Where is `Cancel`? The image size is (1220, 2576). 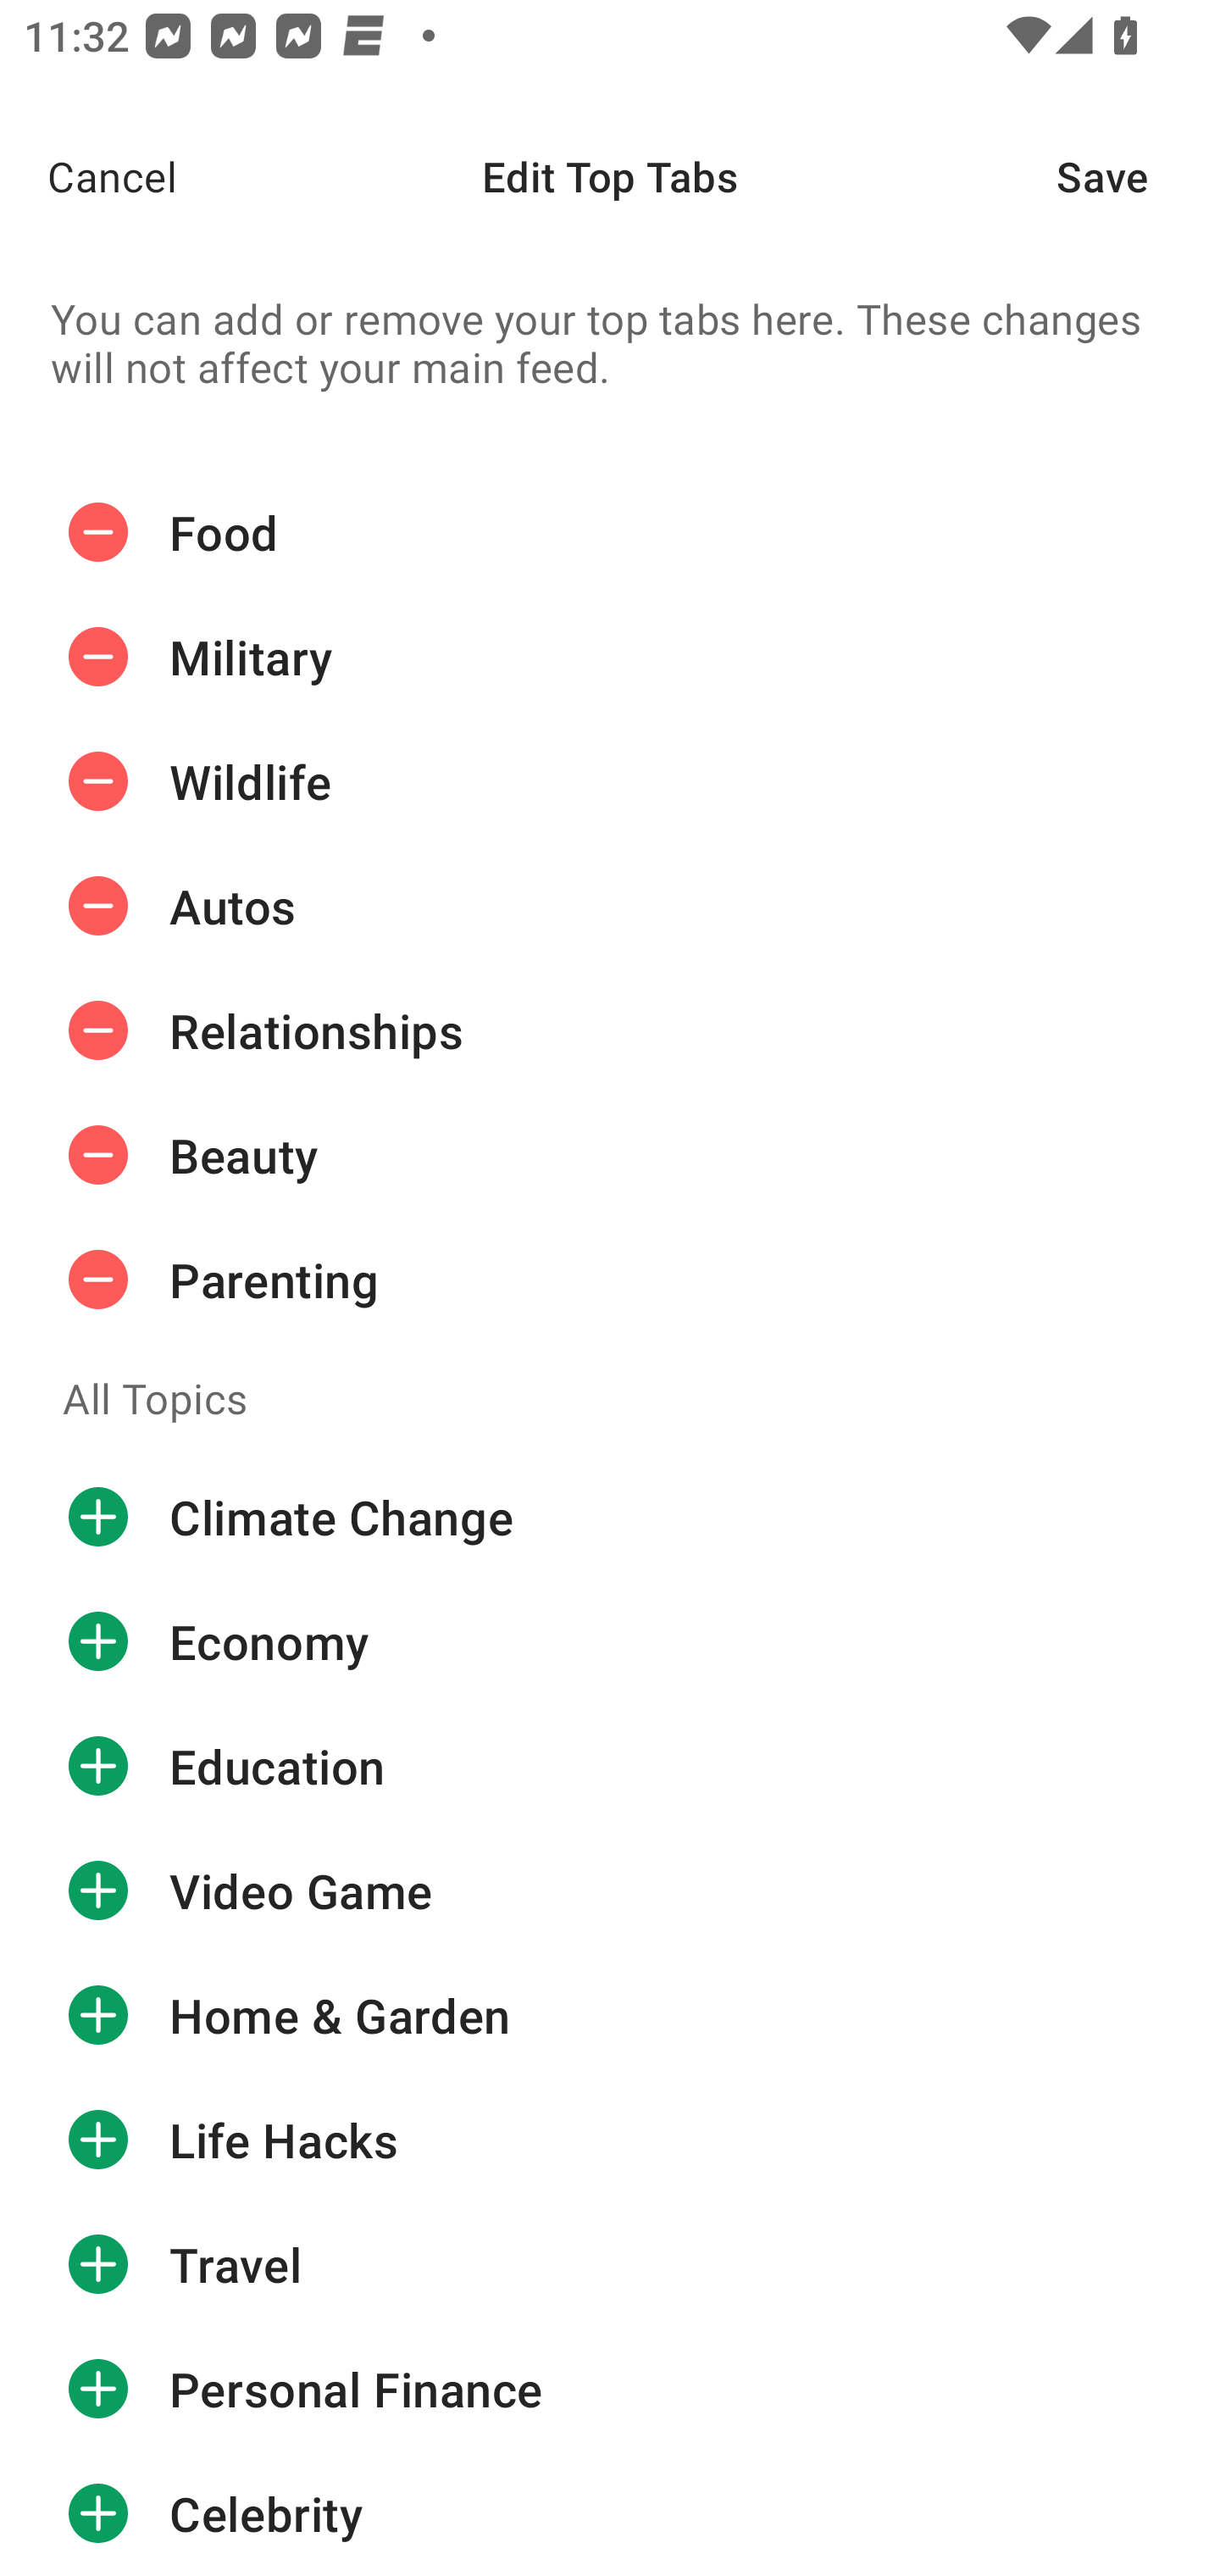
Cancel is located at coordinates (88, 176).